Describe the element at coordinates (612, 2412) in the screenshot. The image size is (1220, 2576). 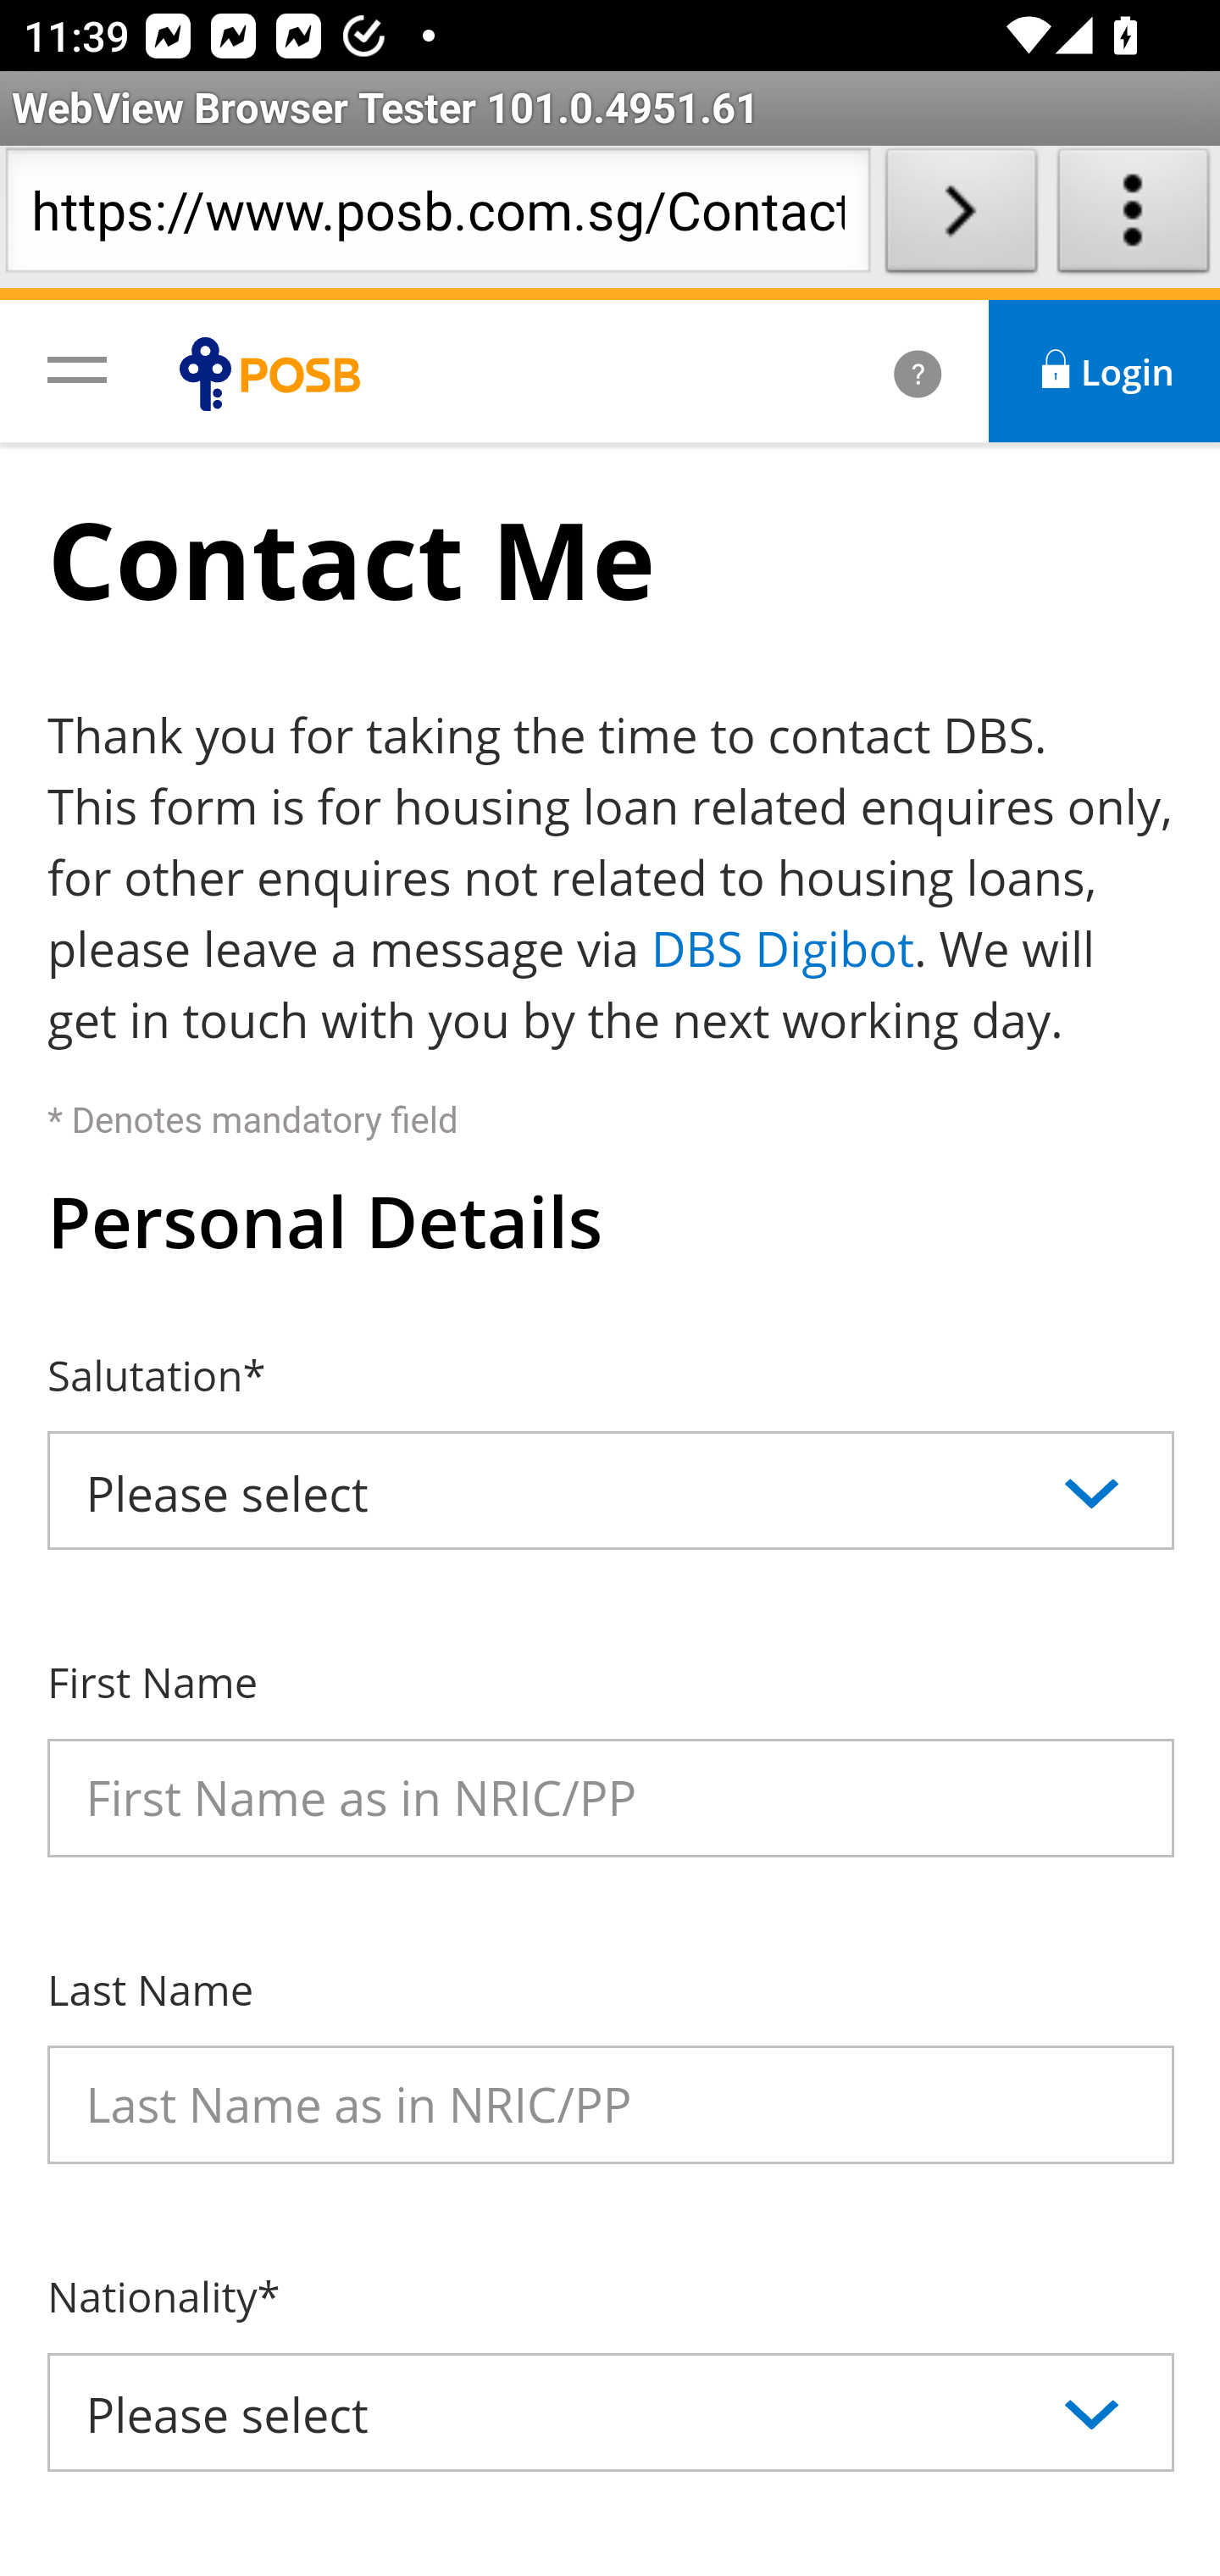
I see `Please select` at that location.